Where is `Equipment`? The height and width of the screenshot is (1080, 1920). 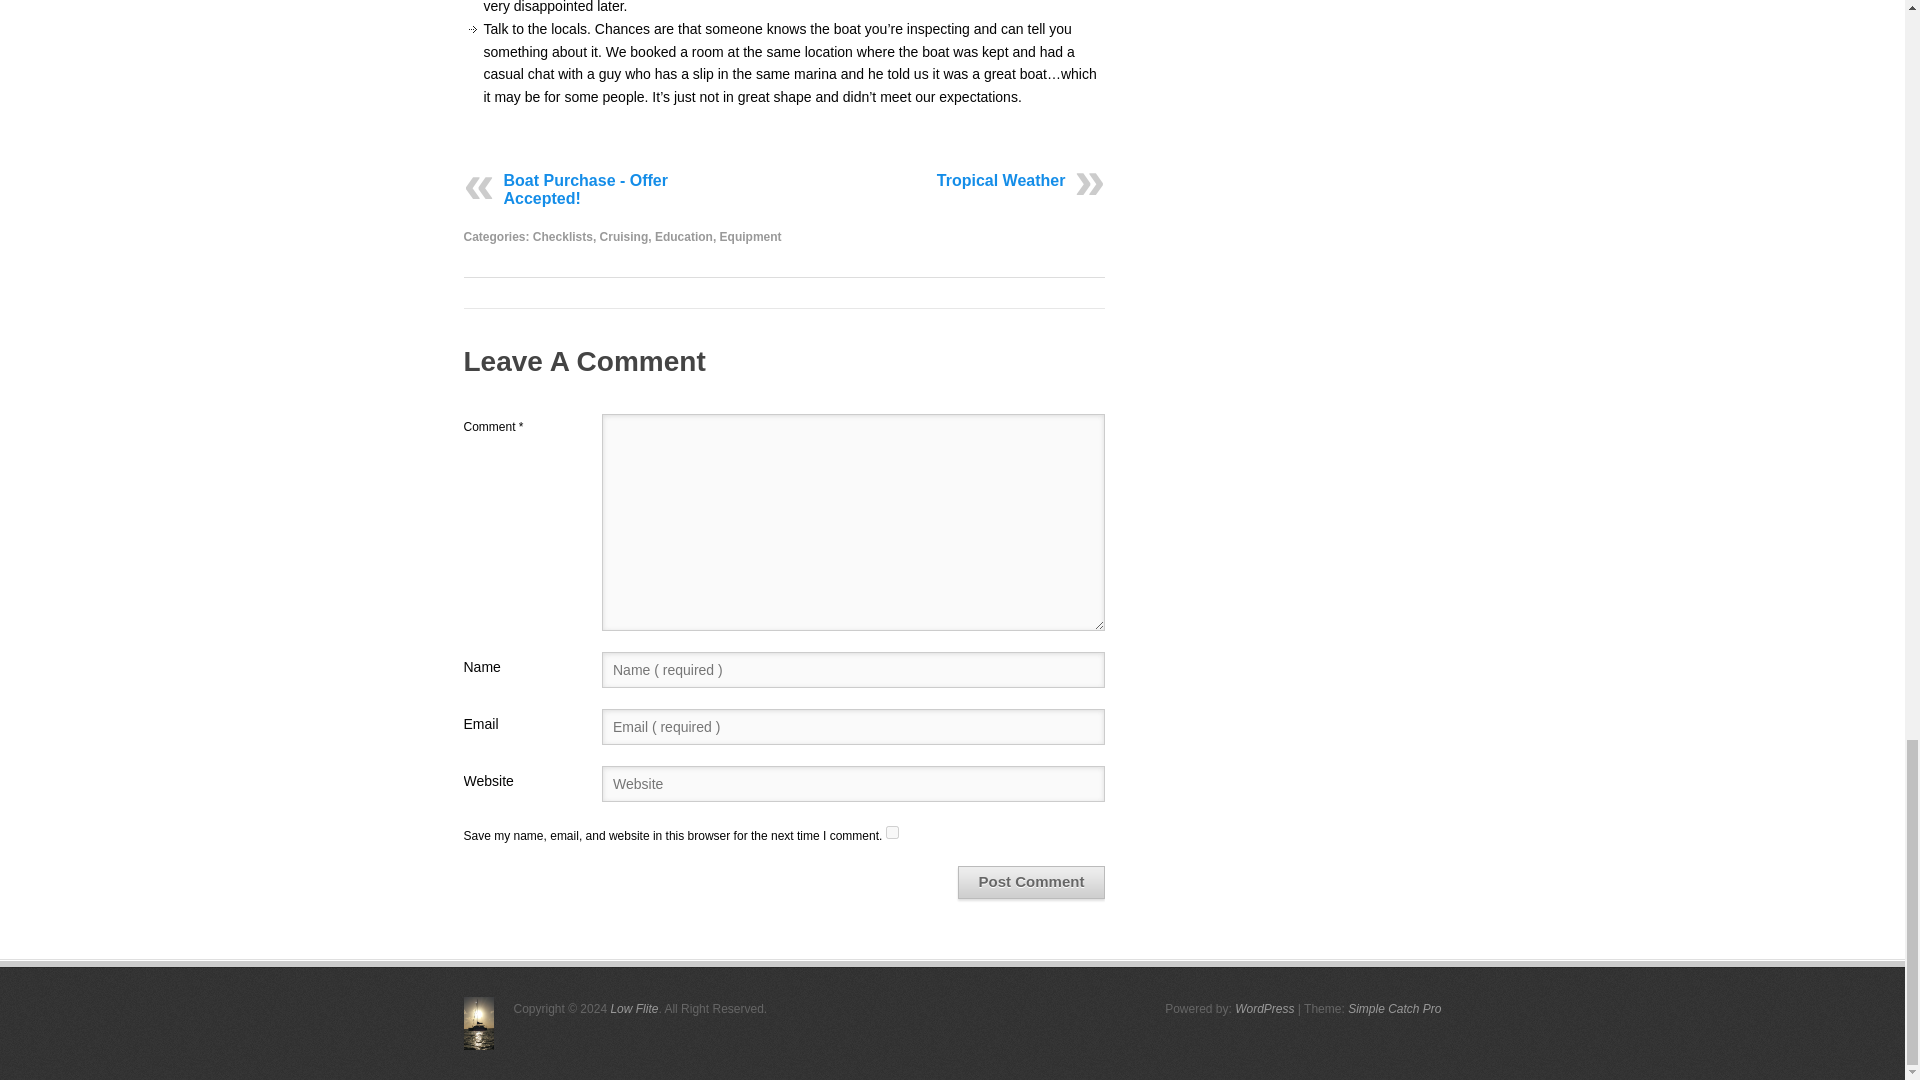 Equipment is located at coordinates (750, 236).